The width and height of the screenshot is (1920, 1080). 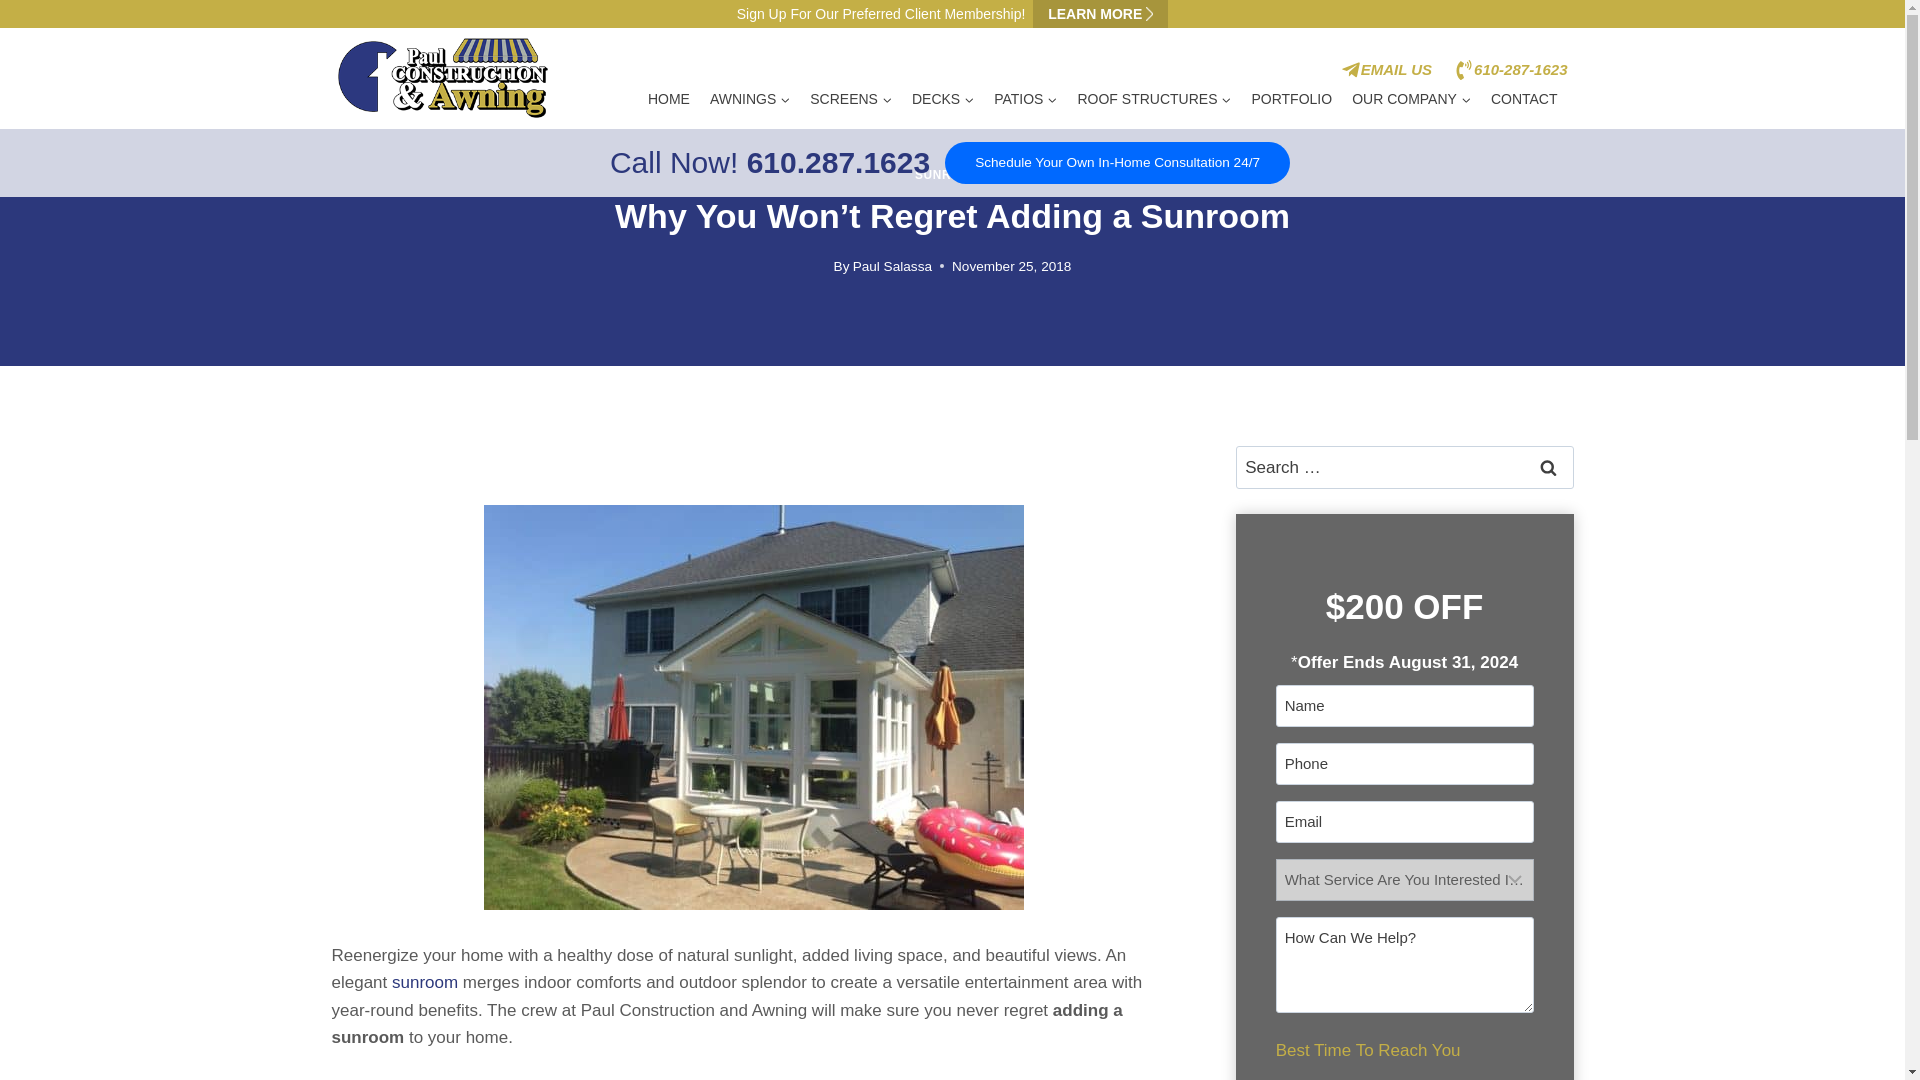 What do you see at coordinates (1291, 100) in the screenshot?
I see `PORTFOLIO` at bounding box center [1291, 100].